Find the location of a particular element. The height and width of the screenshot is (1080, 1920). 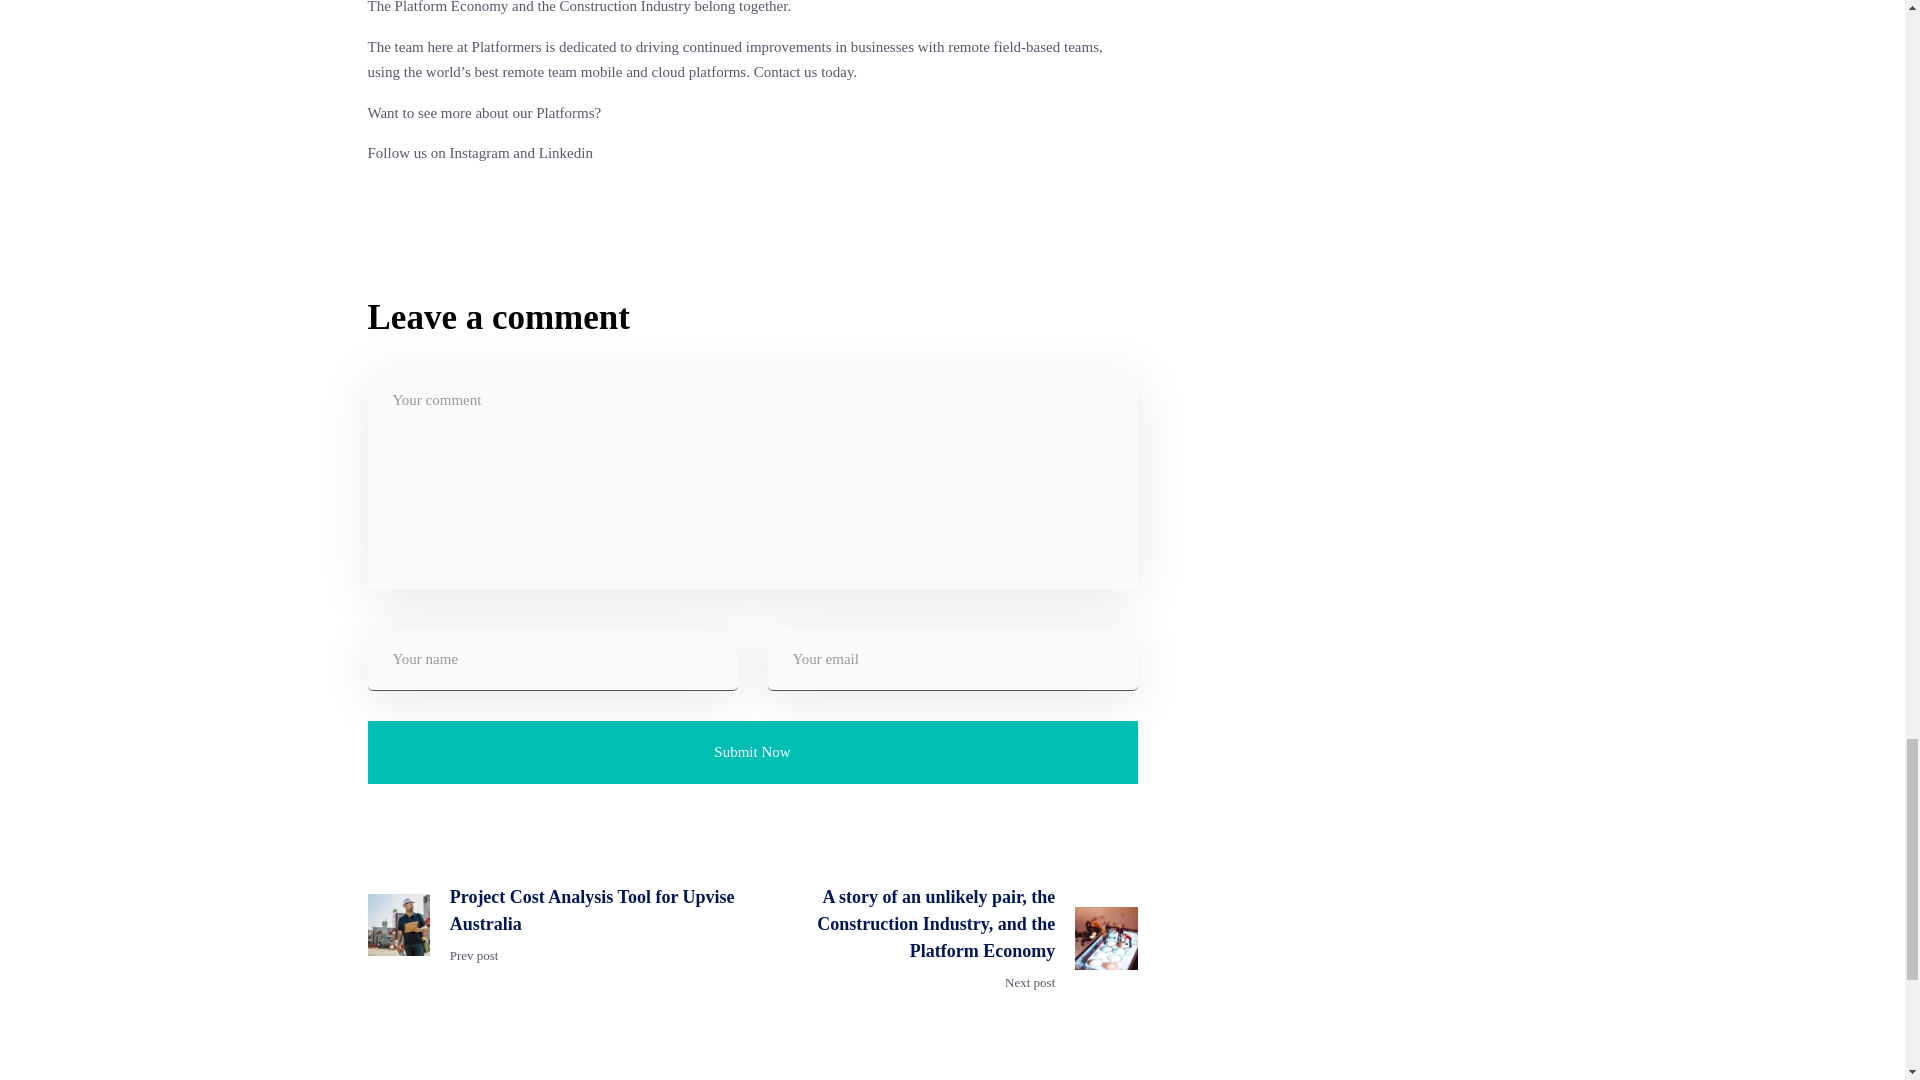

Submit Now is located at coordinates (753, 752).